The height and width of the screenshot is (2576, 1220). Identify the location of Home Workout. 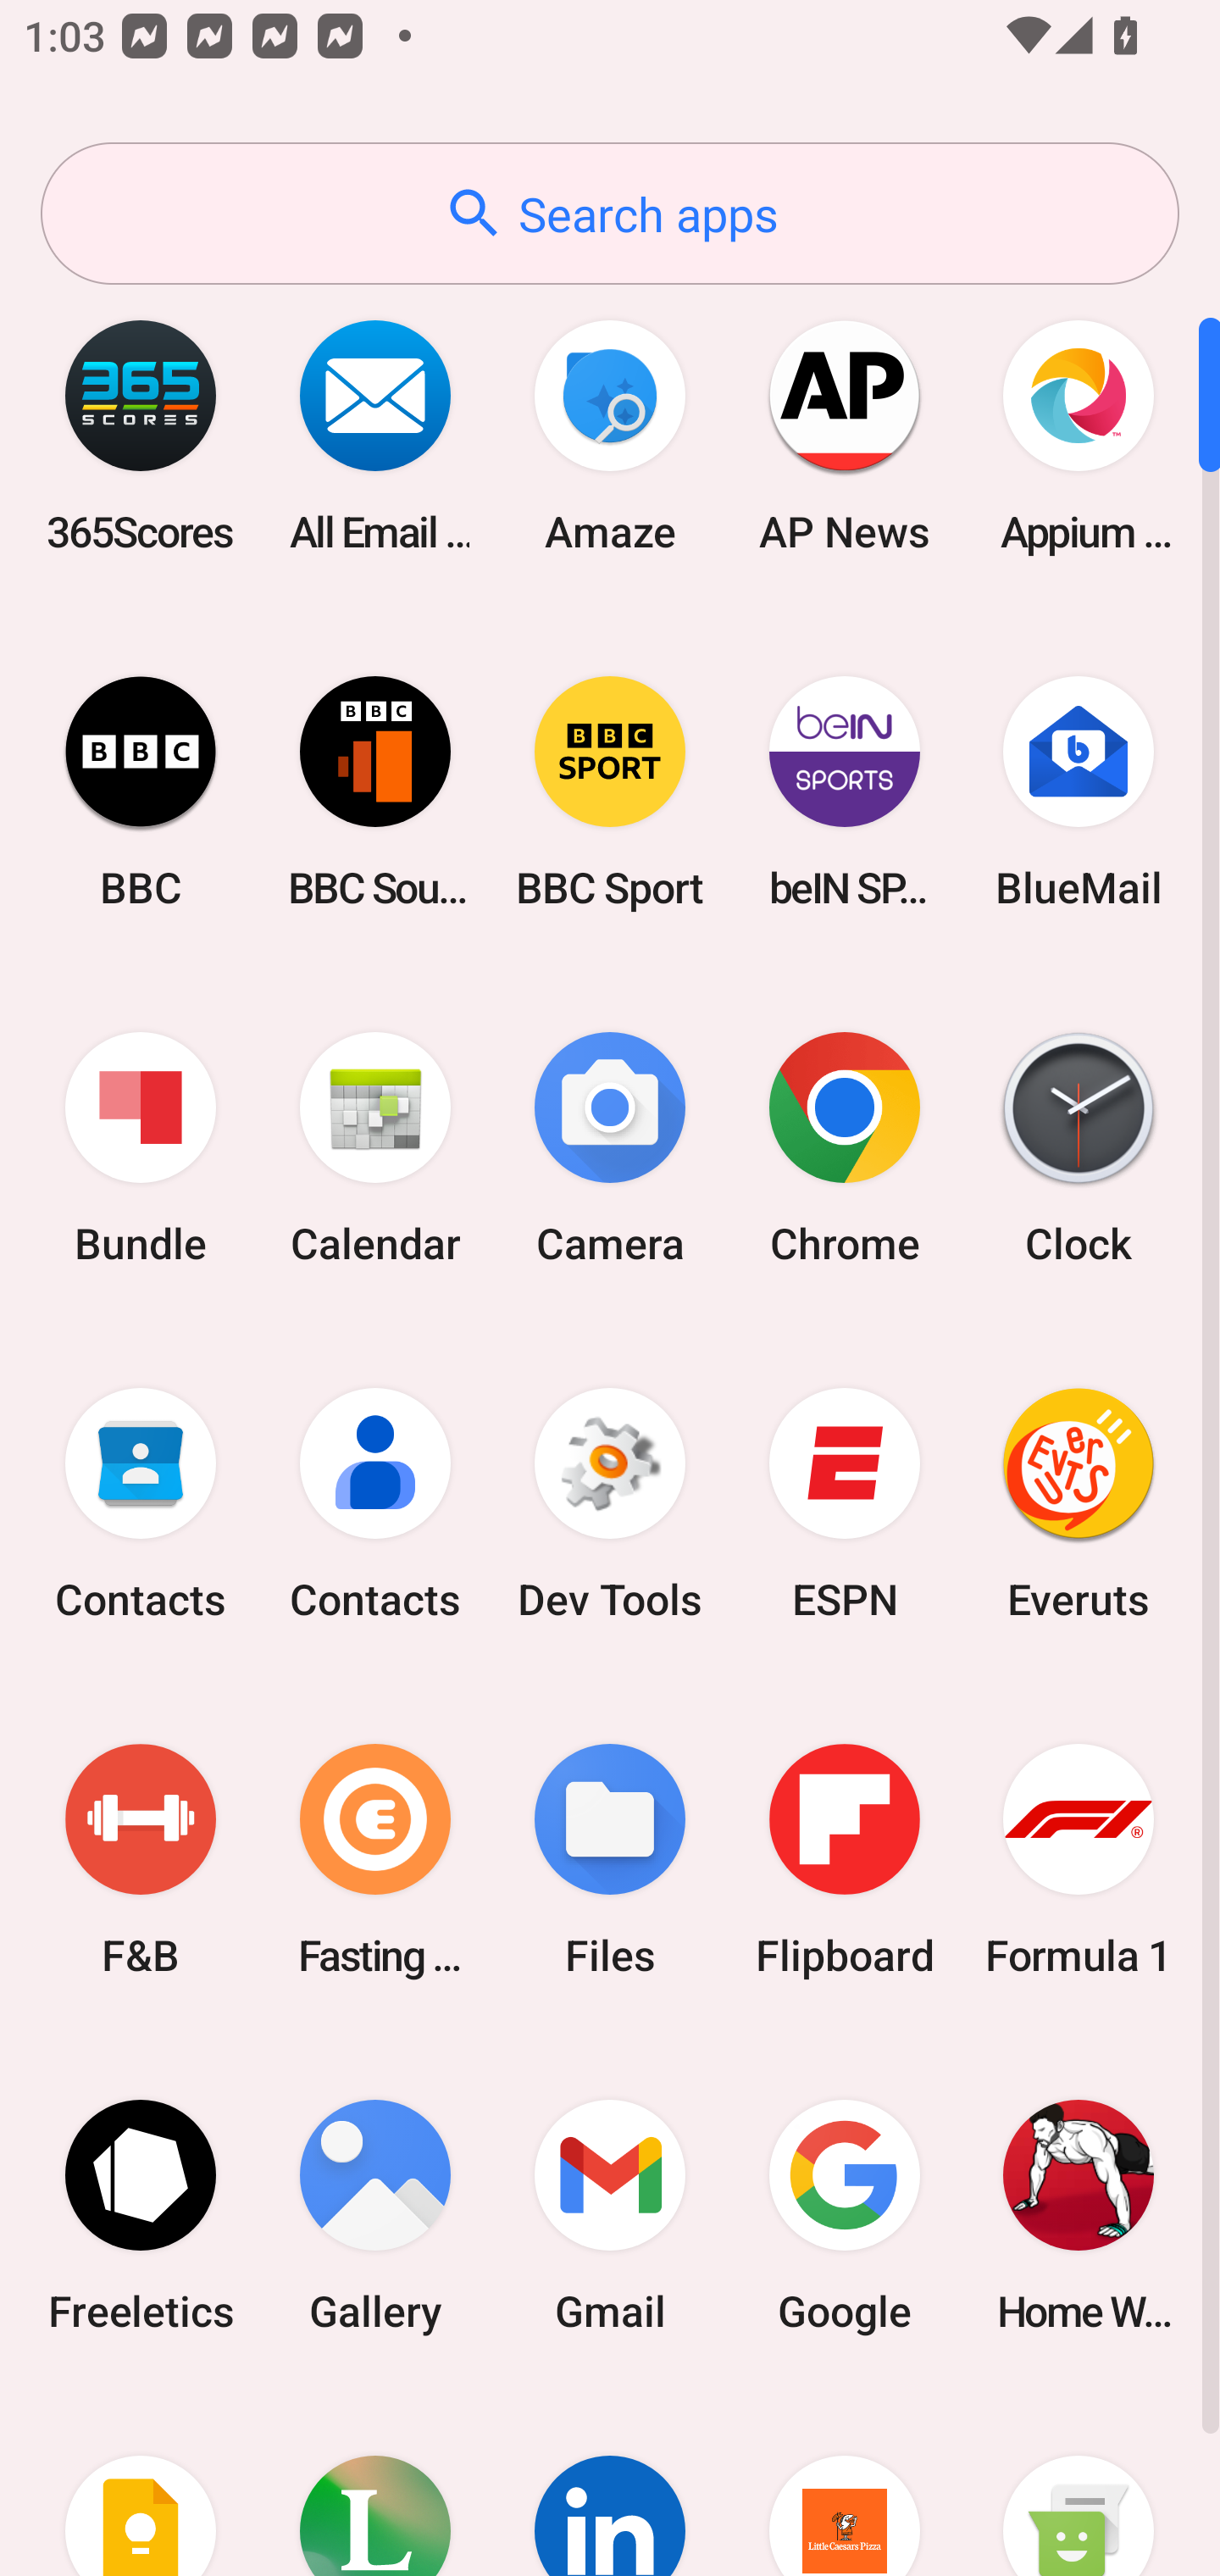
(1079, 2215).